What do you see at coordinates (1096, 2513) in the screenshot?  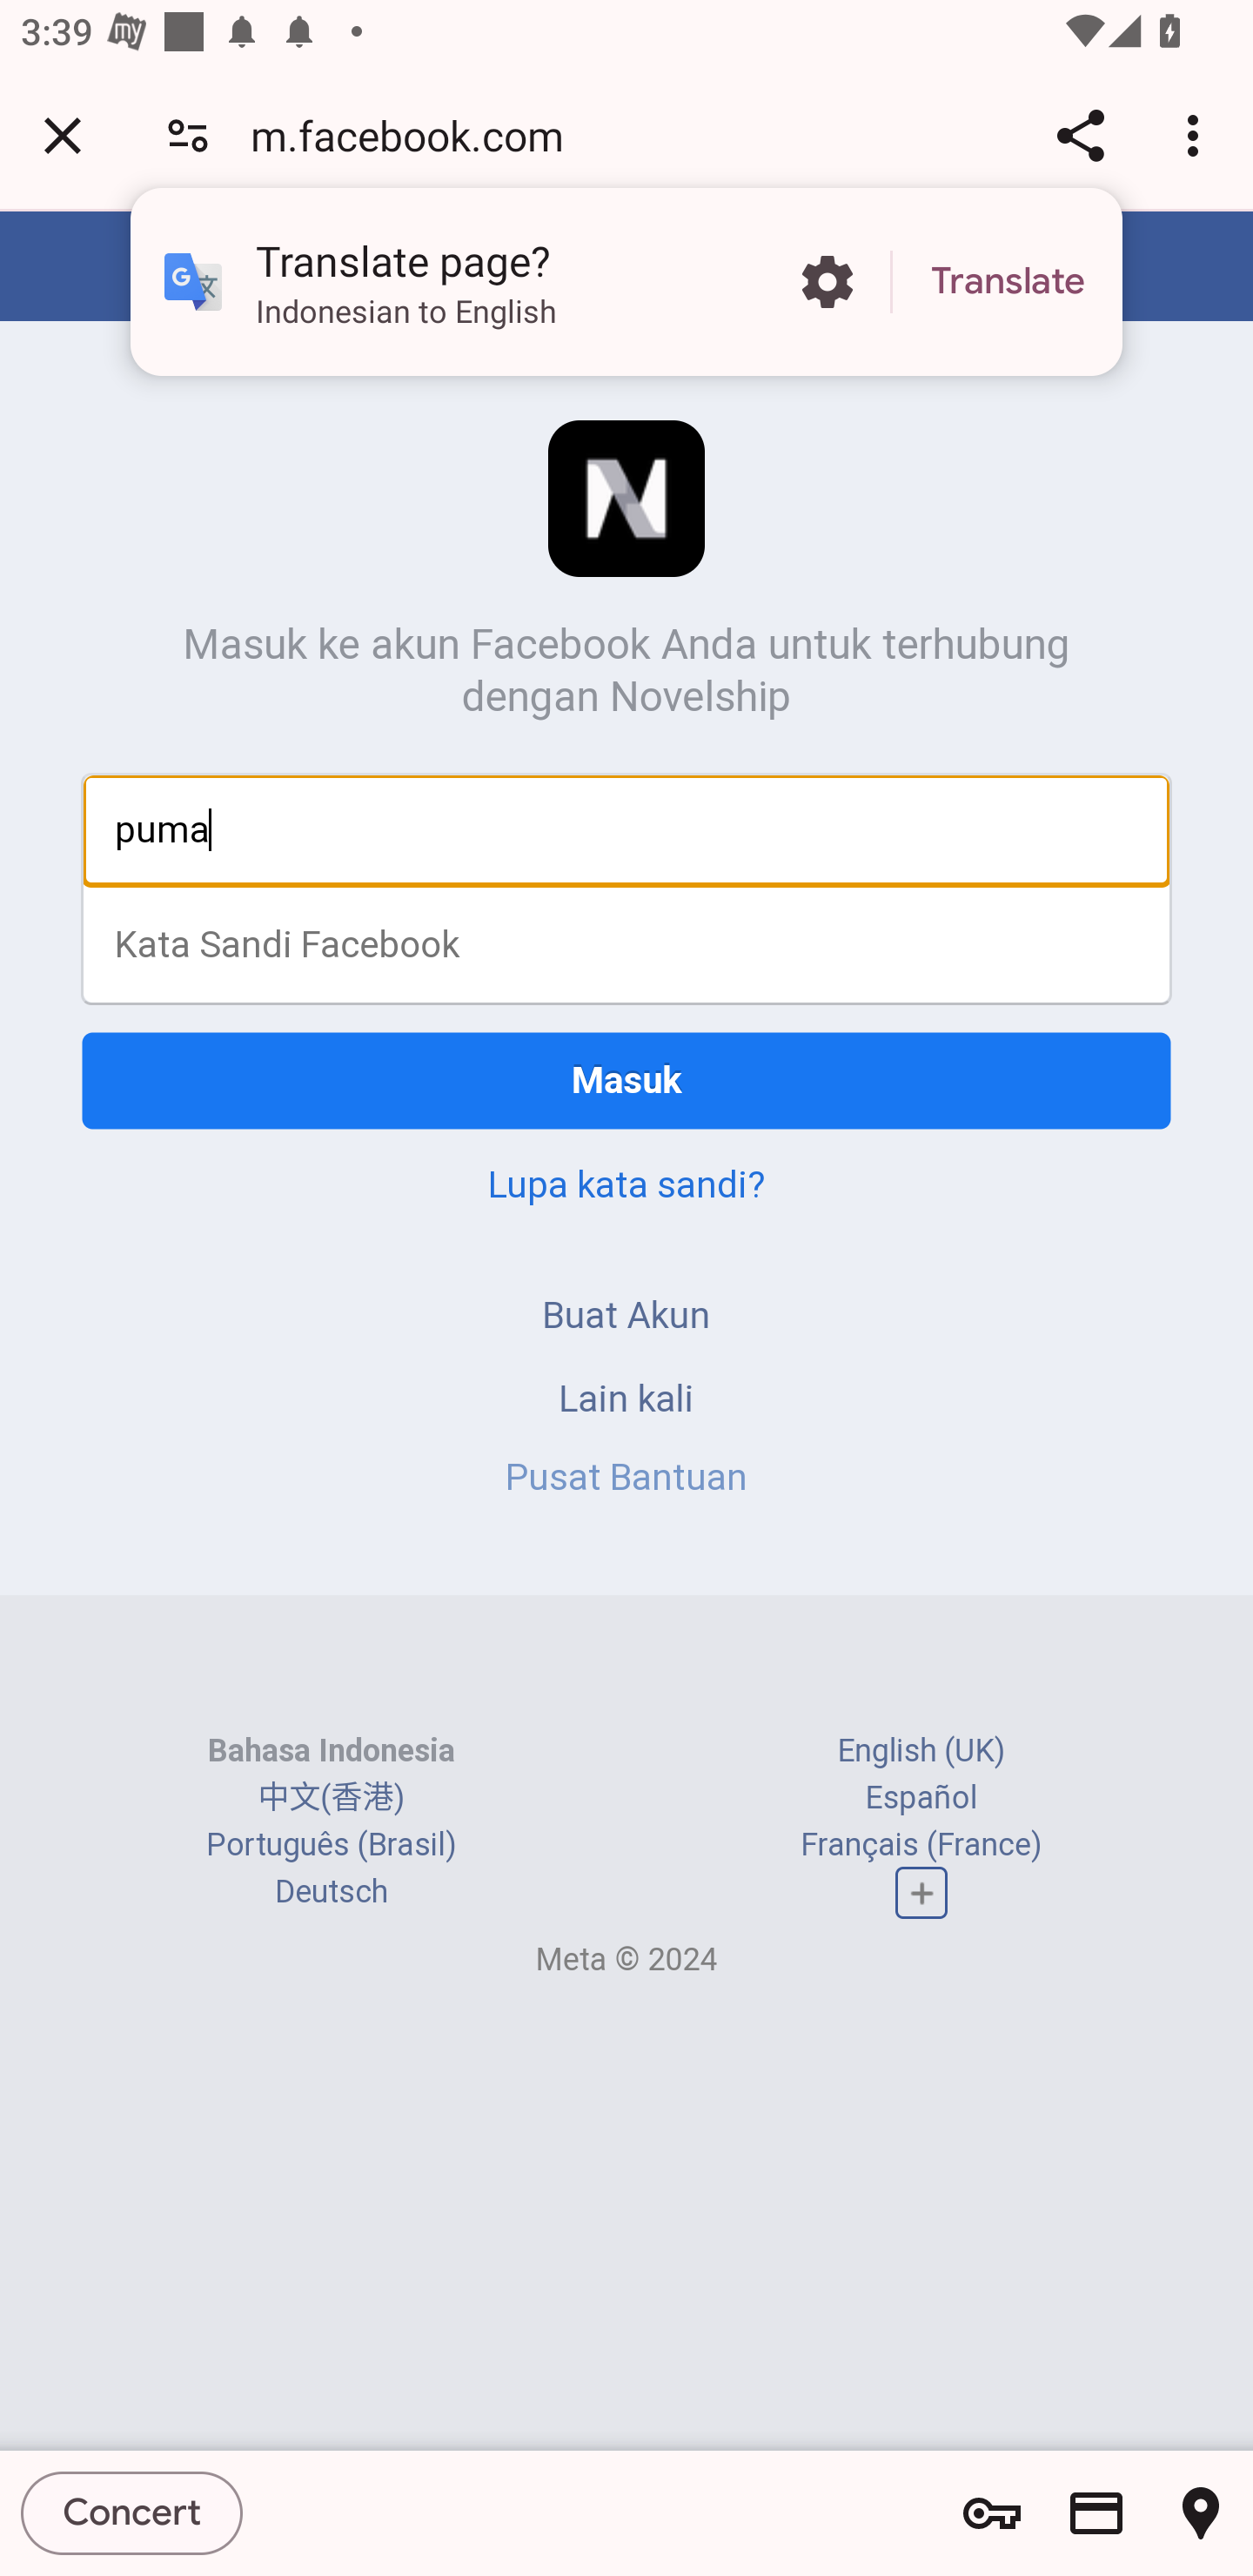 I see `Show saved payment methods` at bounding box center [1096, 2513].